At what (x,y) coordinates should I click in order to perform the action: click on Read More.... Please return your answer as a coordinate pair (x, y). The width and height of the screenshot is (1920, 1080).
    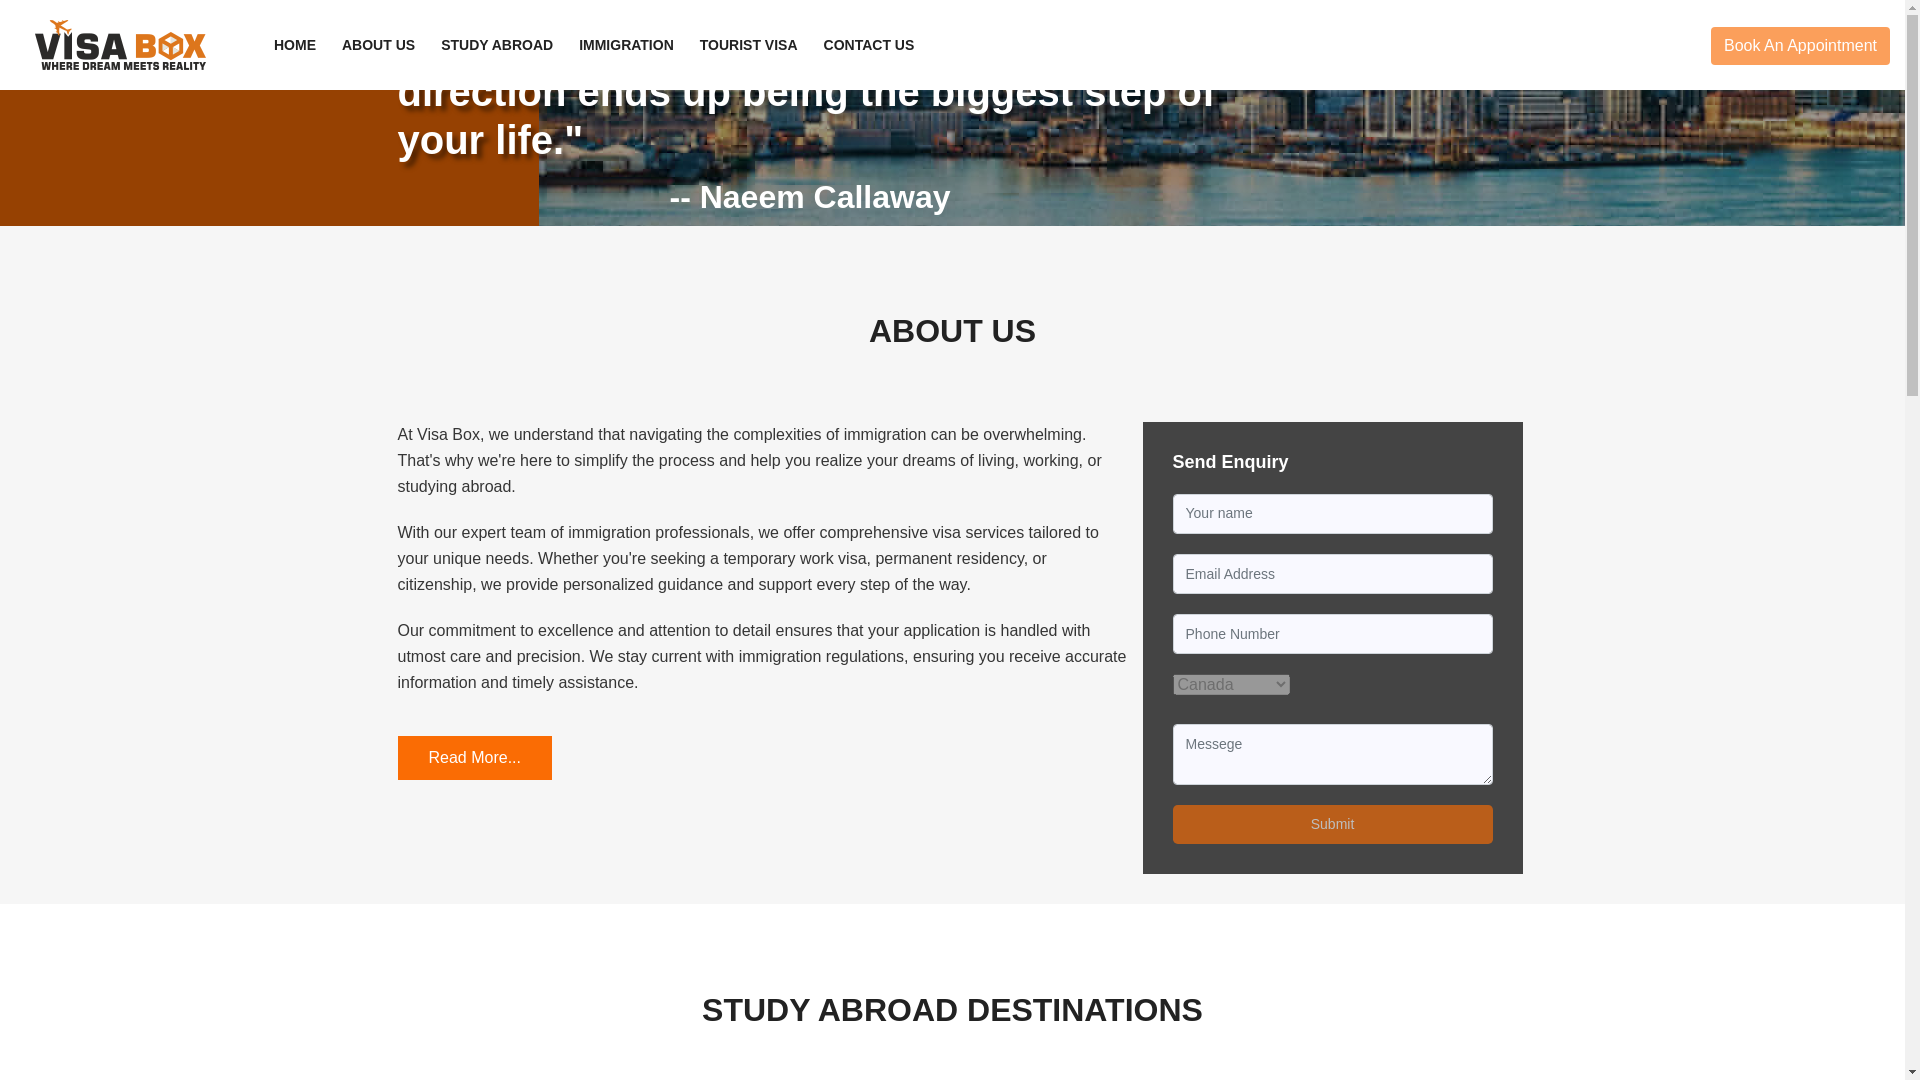
    Looking at the image, I should click on (474, 757).